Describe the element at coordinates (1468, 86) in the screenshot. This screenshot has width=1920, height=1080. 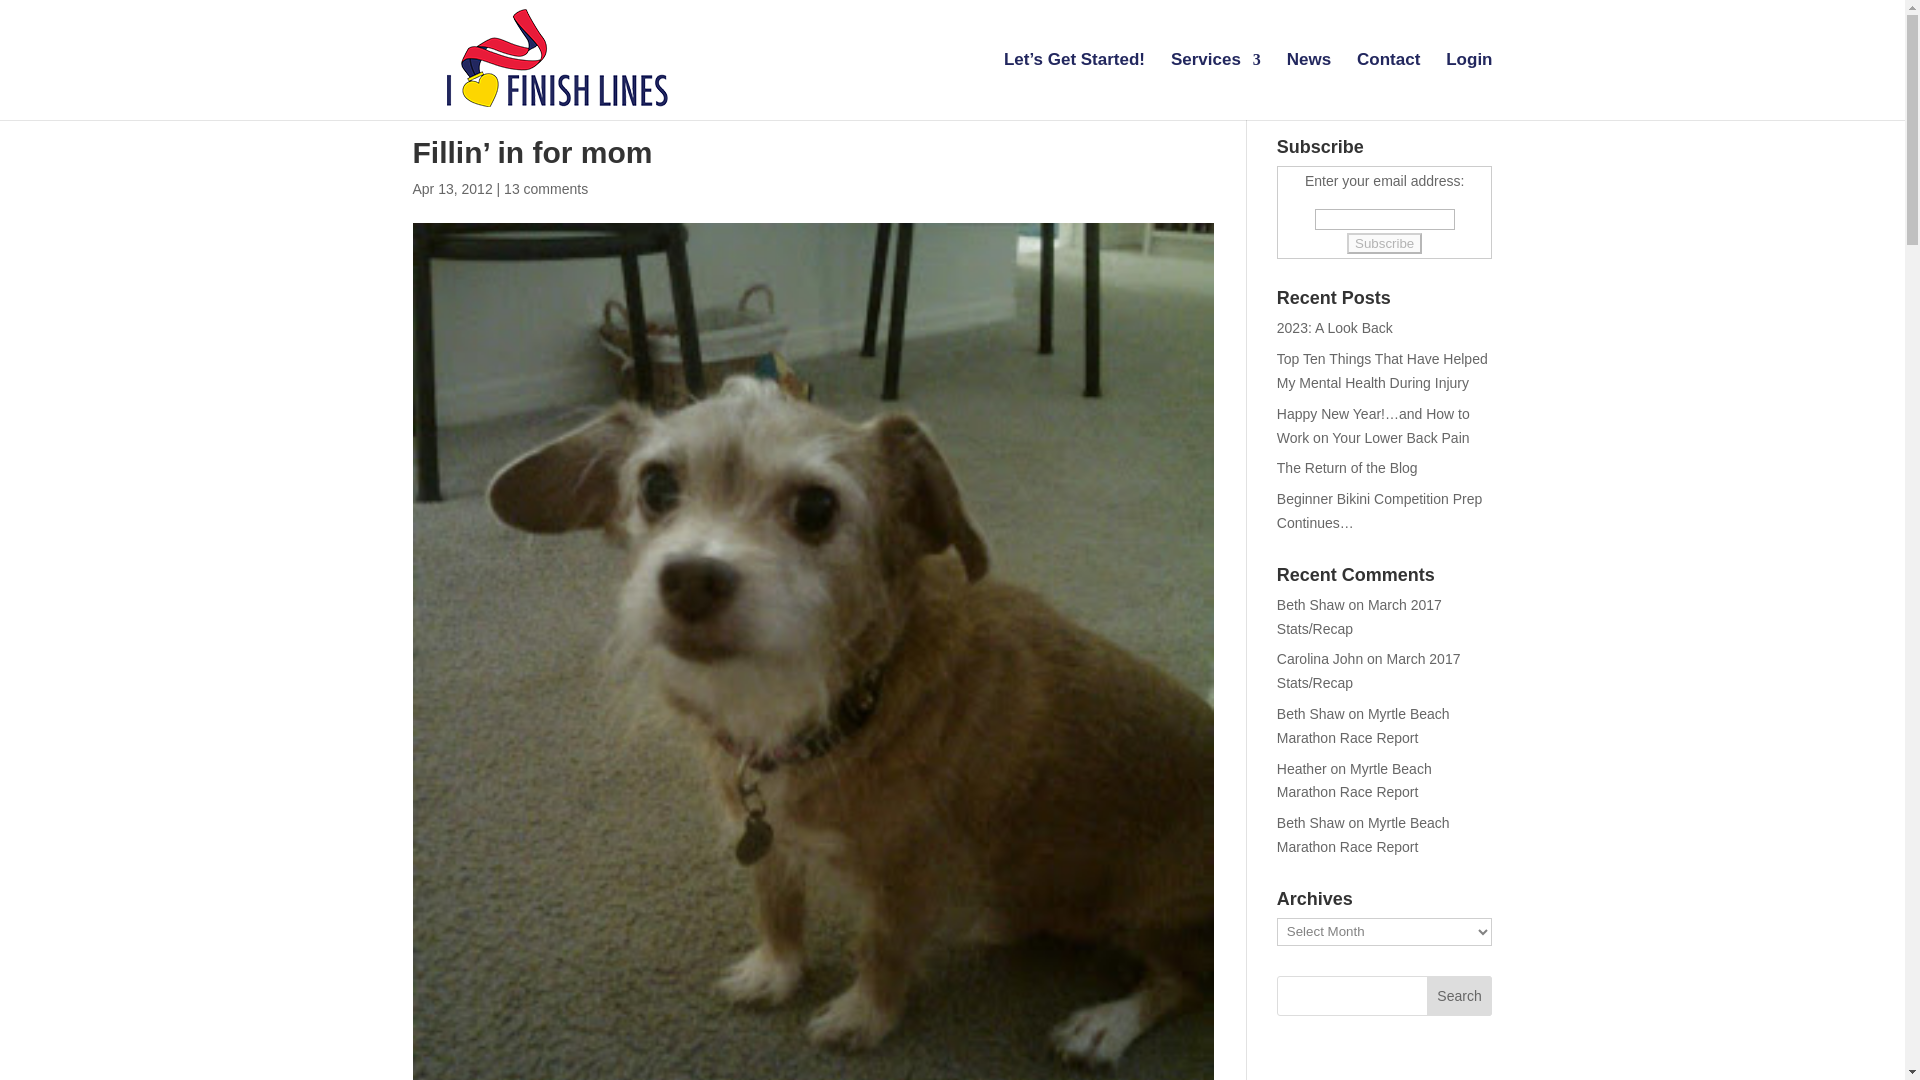
I see `Login` at that location.